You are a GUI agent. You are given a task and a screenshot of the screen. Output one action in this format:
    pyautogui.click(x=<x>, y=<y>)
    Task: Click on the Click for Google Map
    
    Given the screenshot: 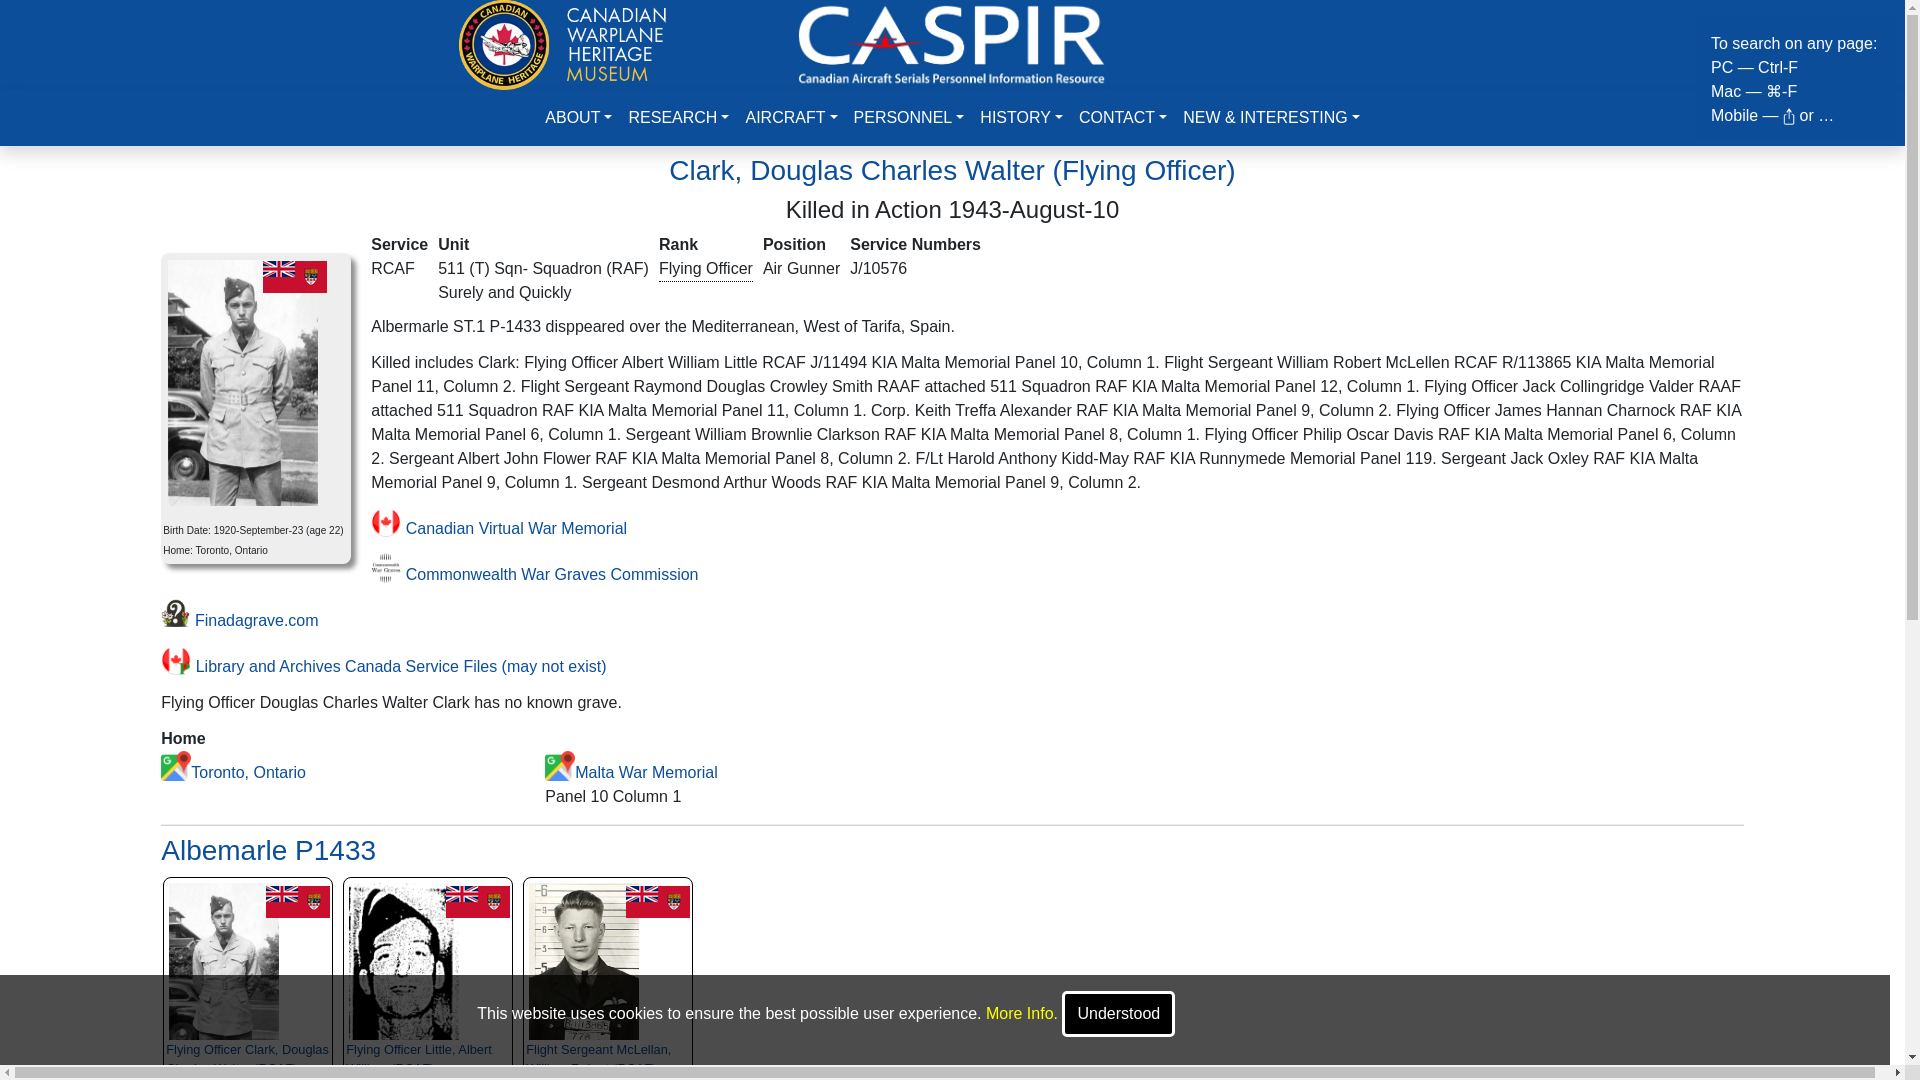 What is the action you would take?
    pyautogui.click(x=176, y=765)
    